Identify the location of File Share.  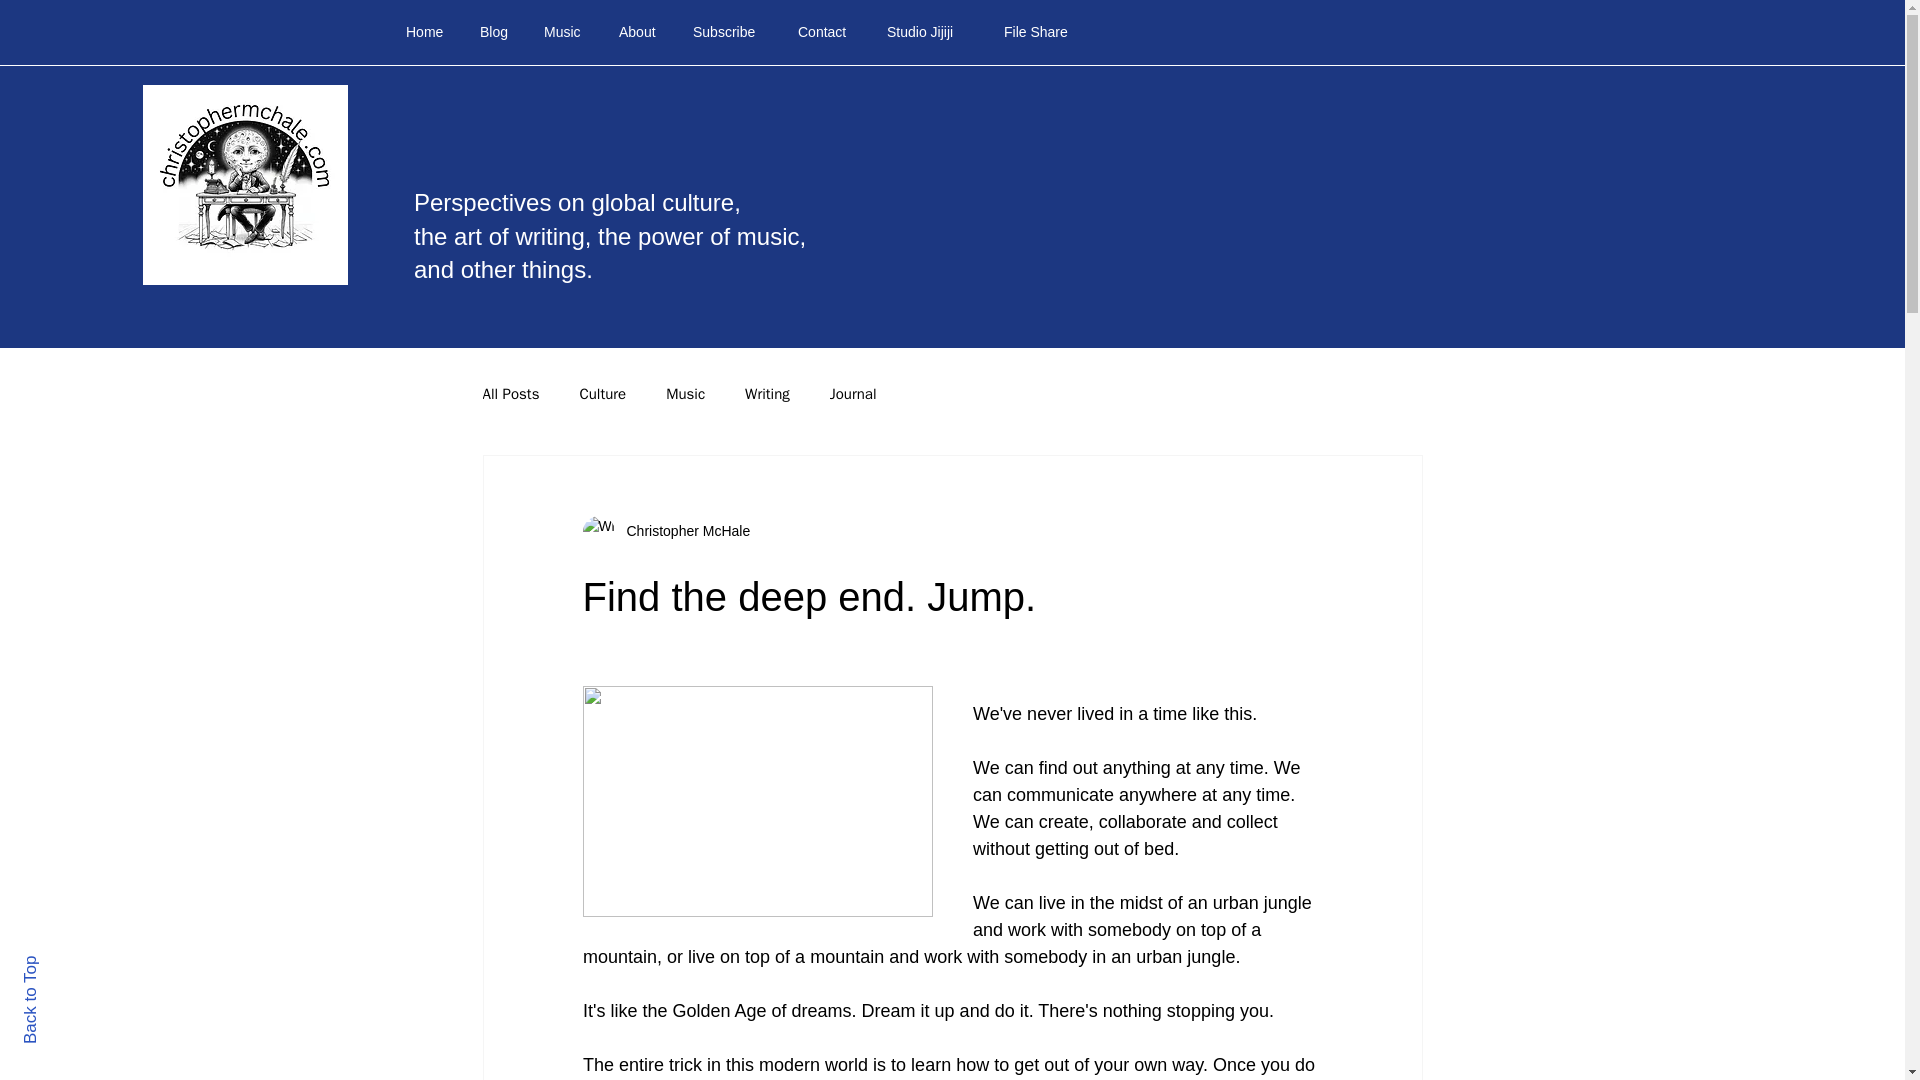
(1041, 32).